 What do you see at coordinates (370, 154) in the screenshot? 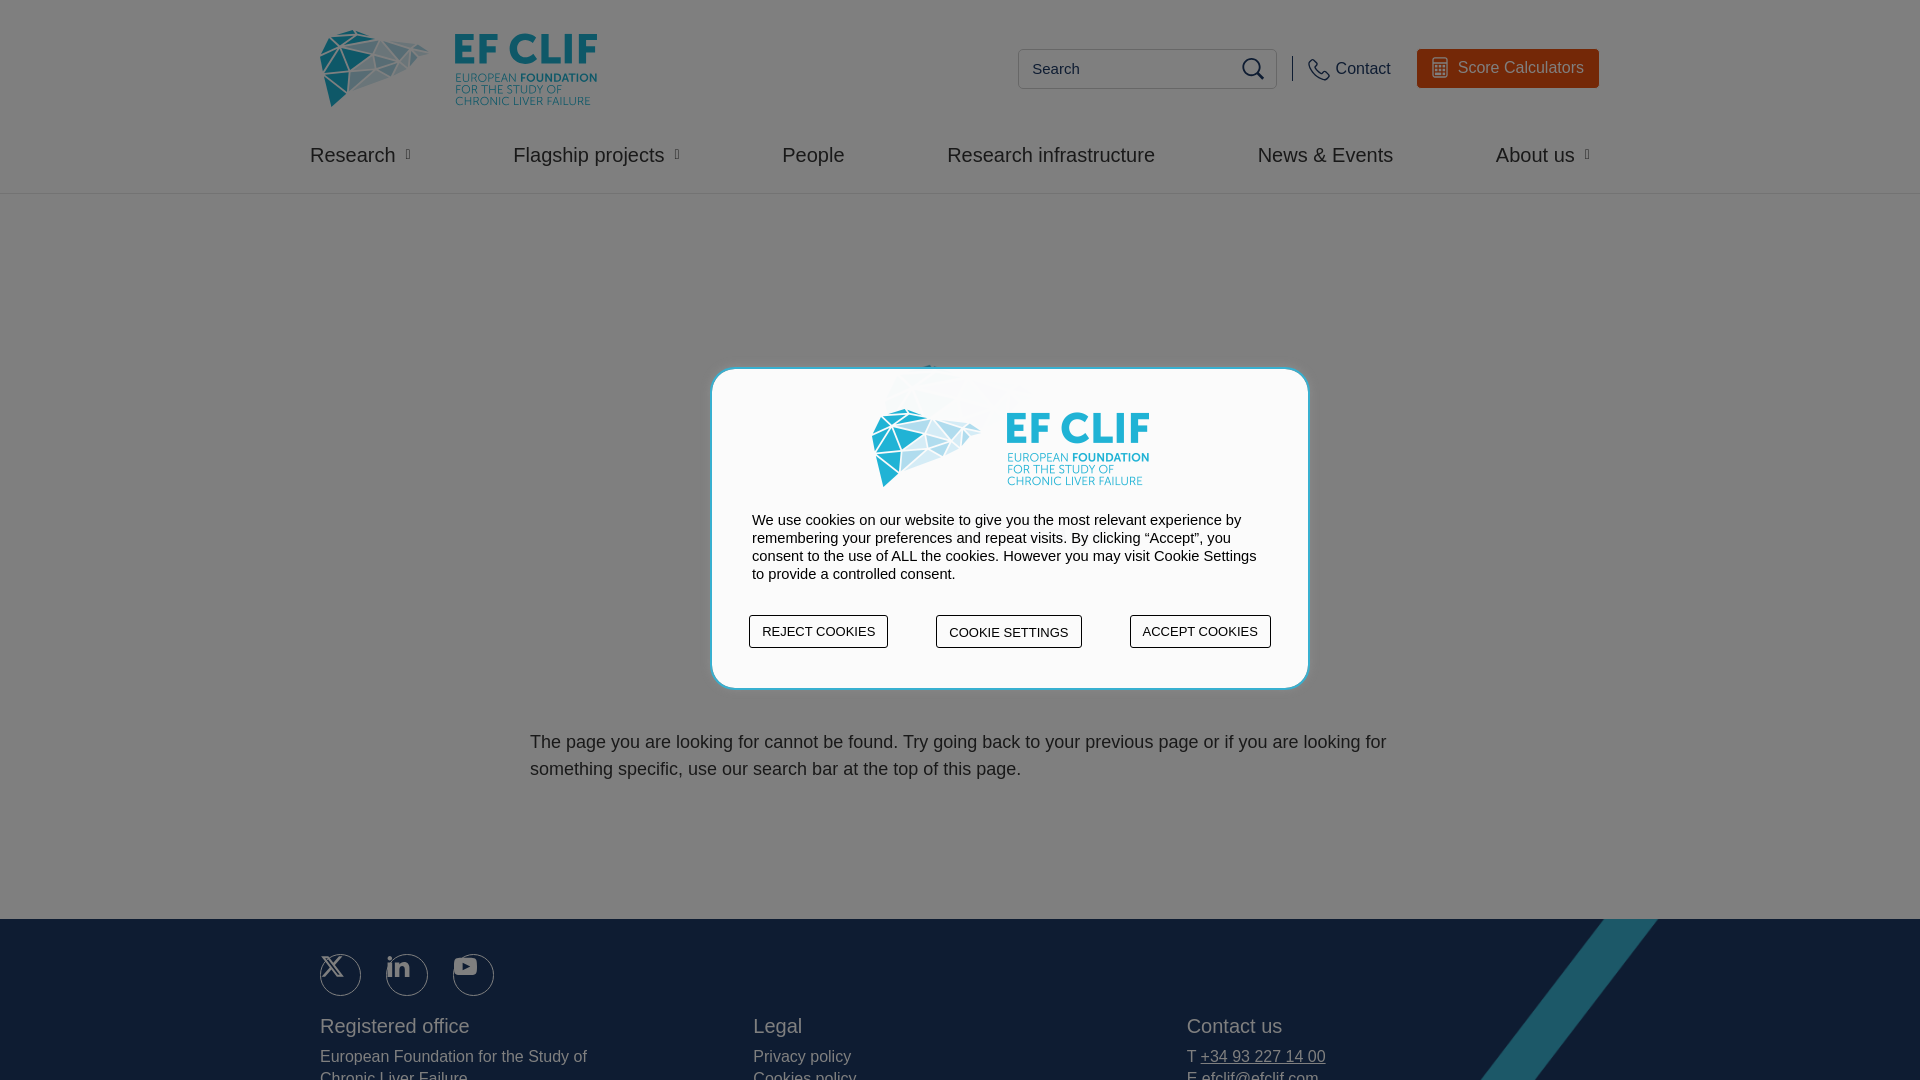
I see `Research` at bounding box center [370, 154].